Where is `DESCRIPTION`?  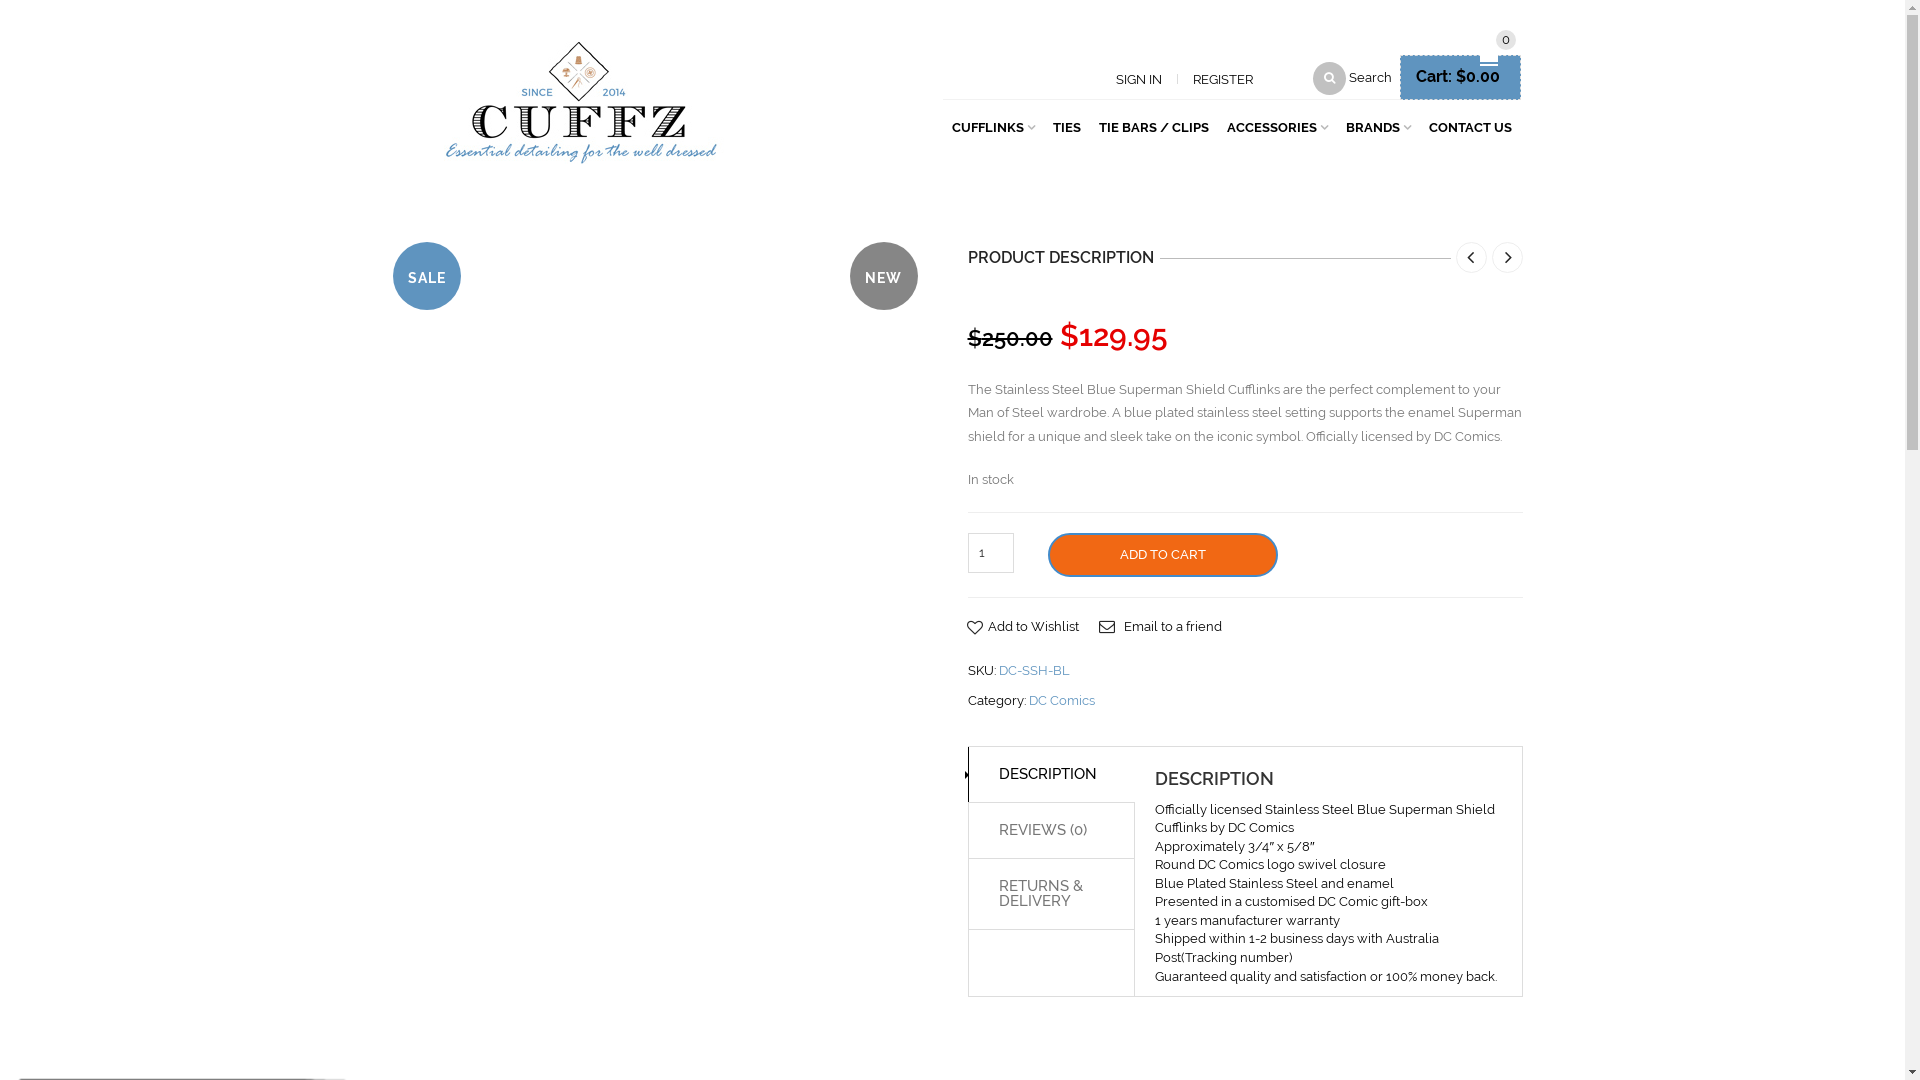
DESCRIPTION is located at coordinates (1052, 775).